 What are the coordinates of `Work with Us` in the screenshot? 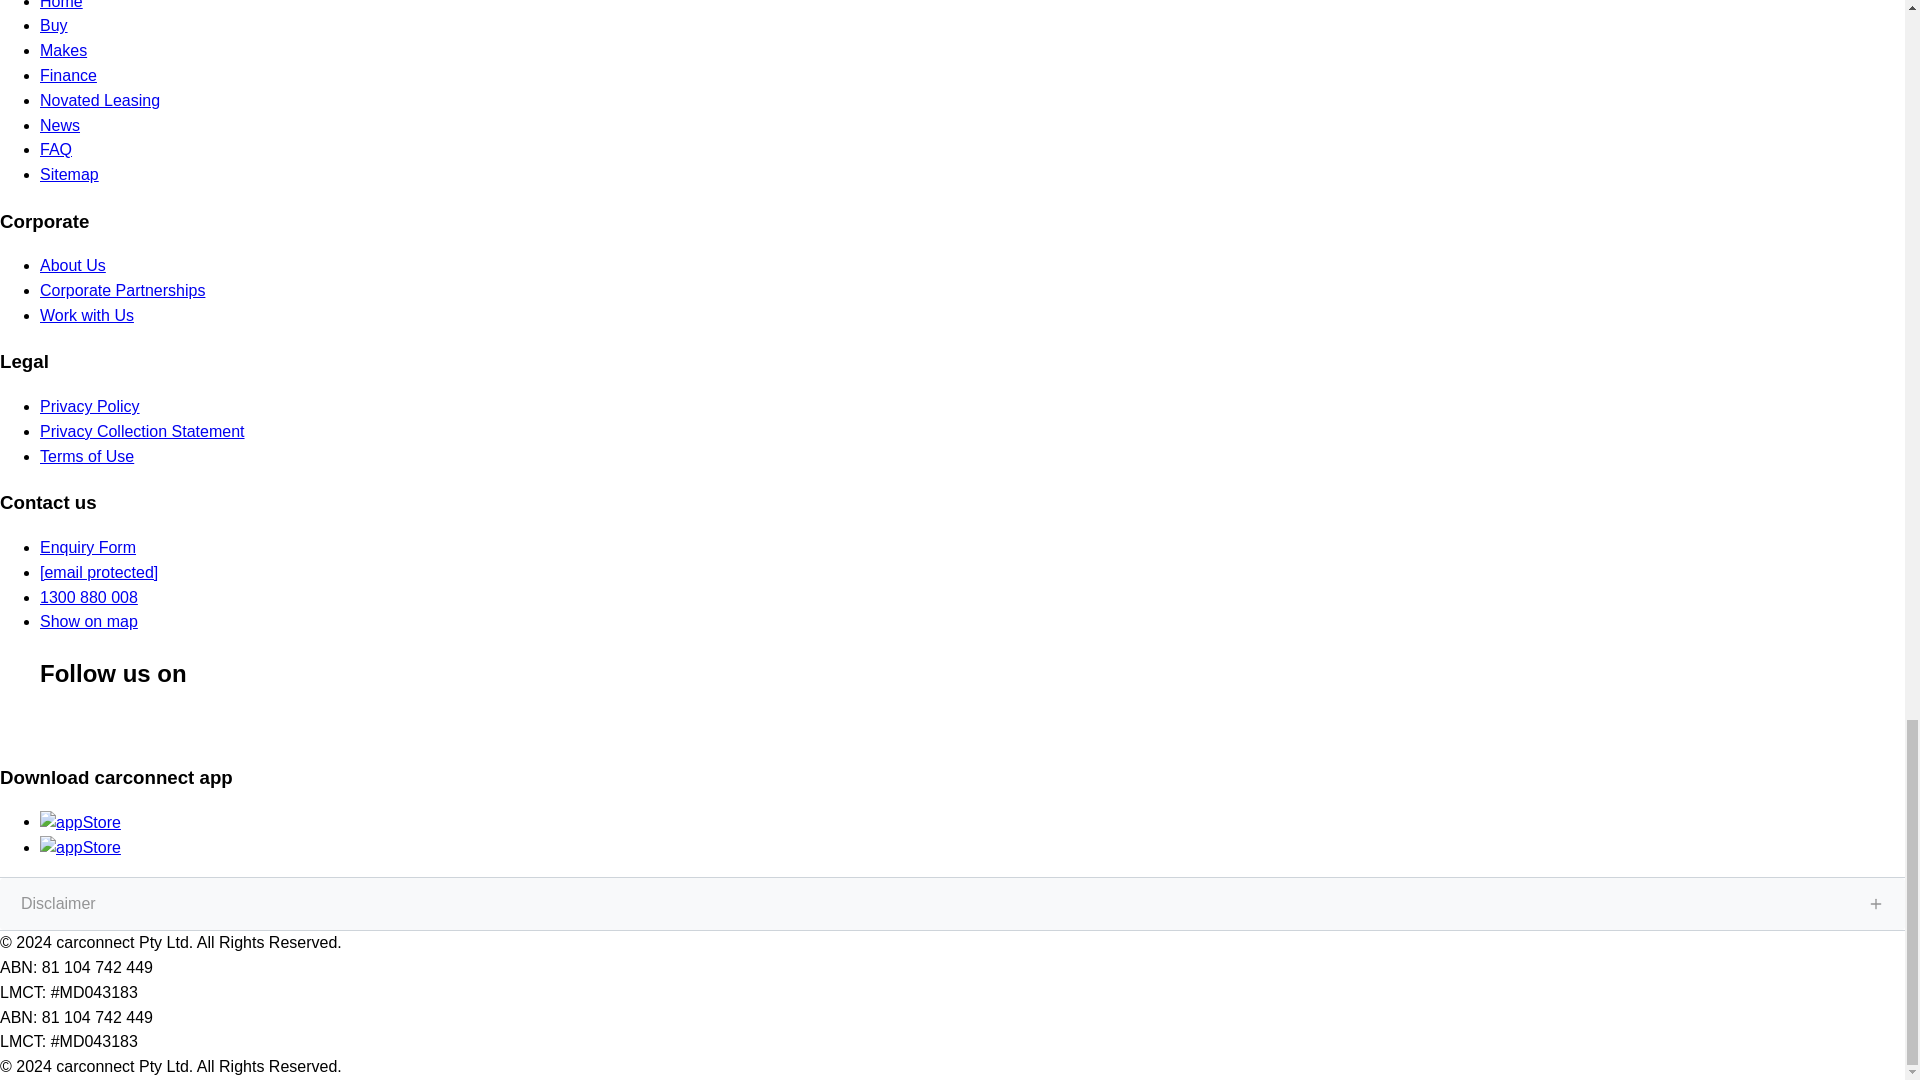 It's located at (87, 315).